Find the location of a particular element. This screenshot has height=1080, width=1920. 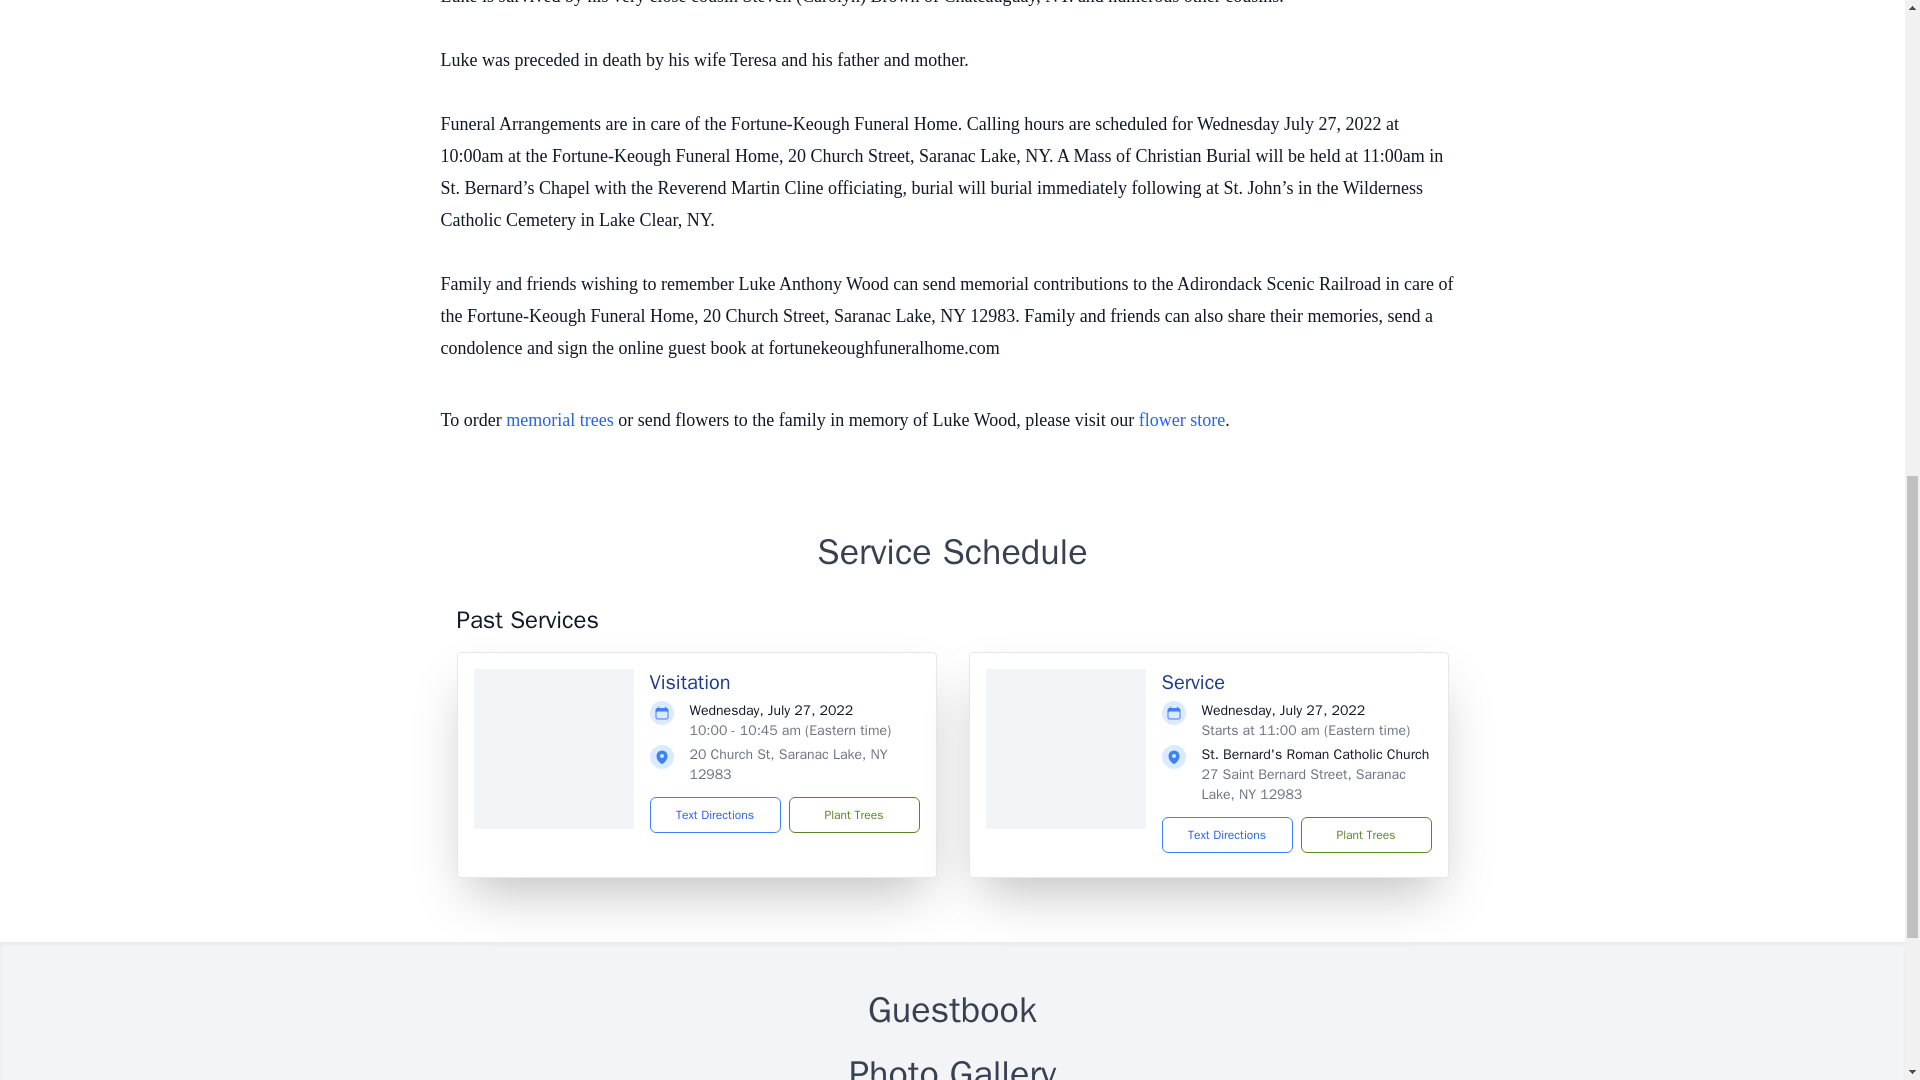

Text Directions is located at coordinates (716, 814).